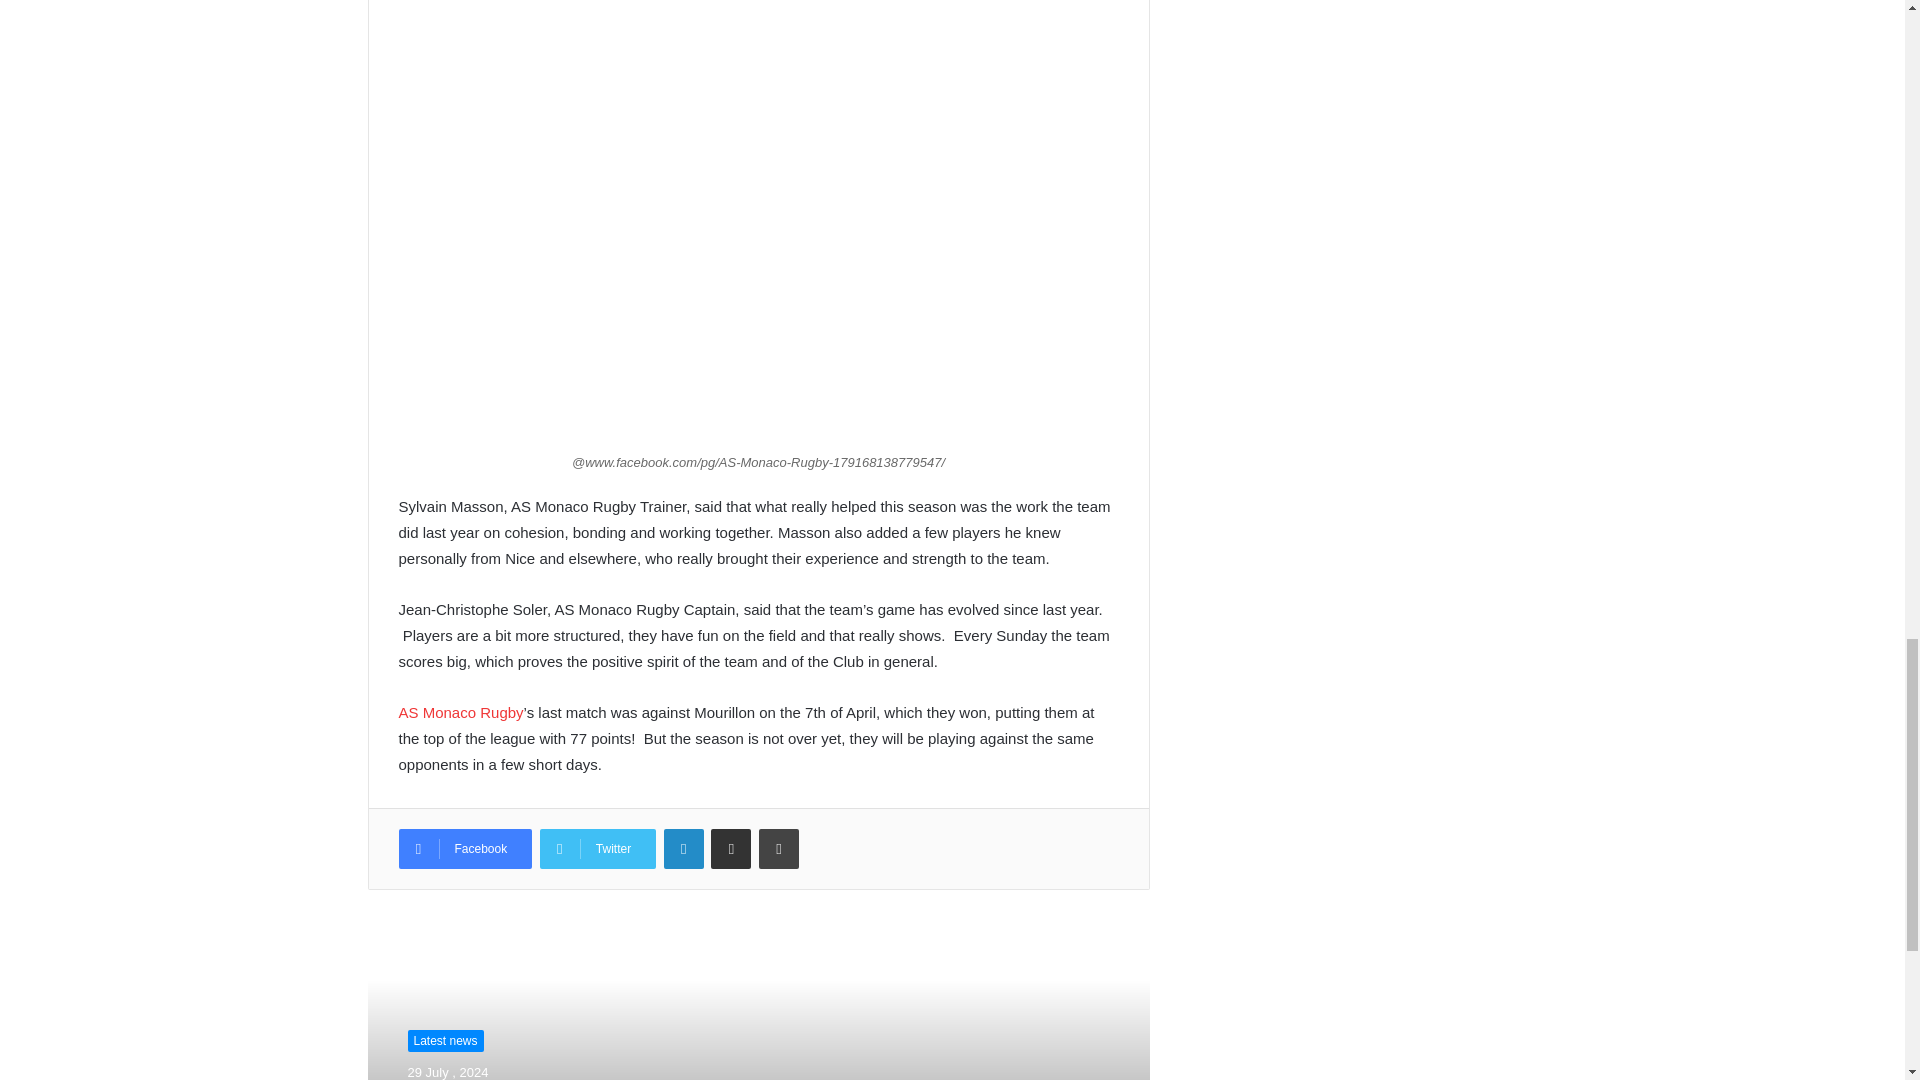 This screenshot has width=1920, height=1080. What do you see at coordinates (464, 849) in the screenshot?
I see `Facebook` at bounding box center [464, 849].